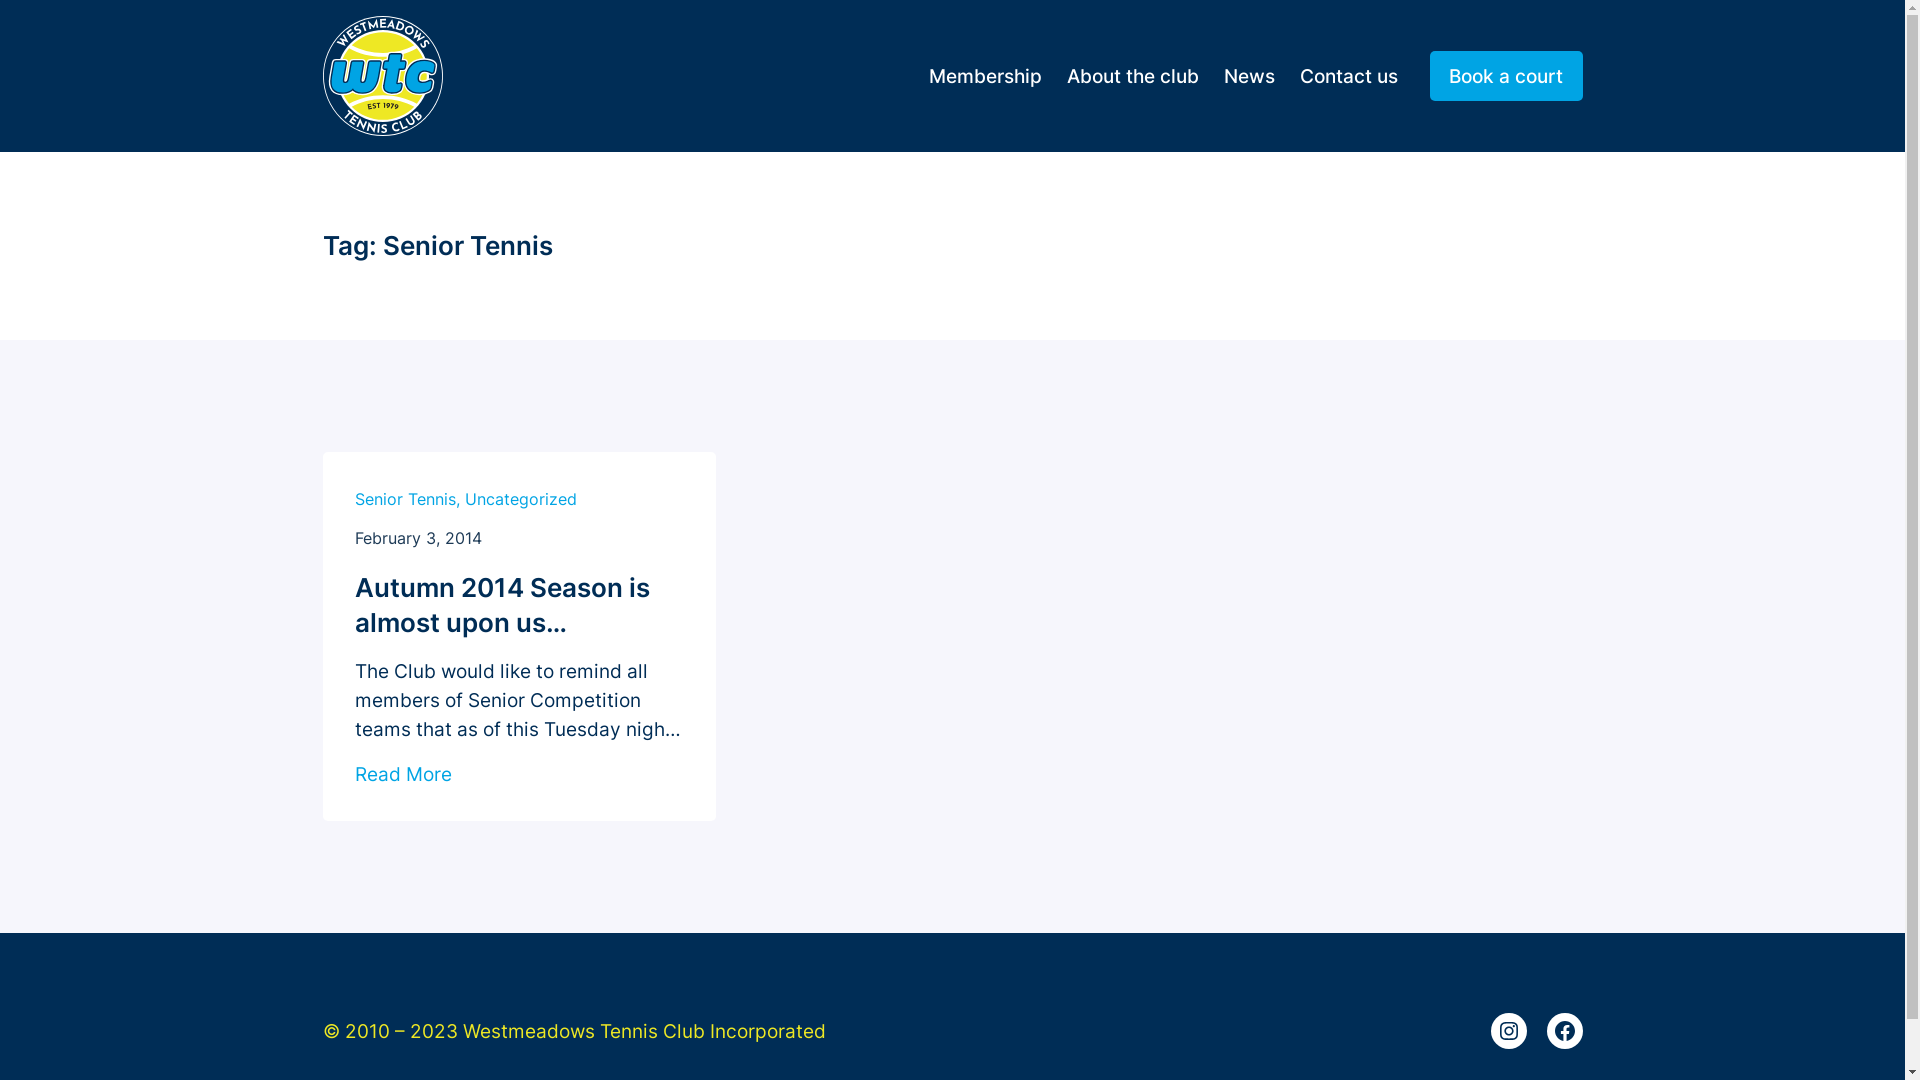  Describe the element at coordinates (1349, 76) in the screenshot. I see `Contact us` at that location.